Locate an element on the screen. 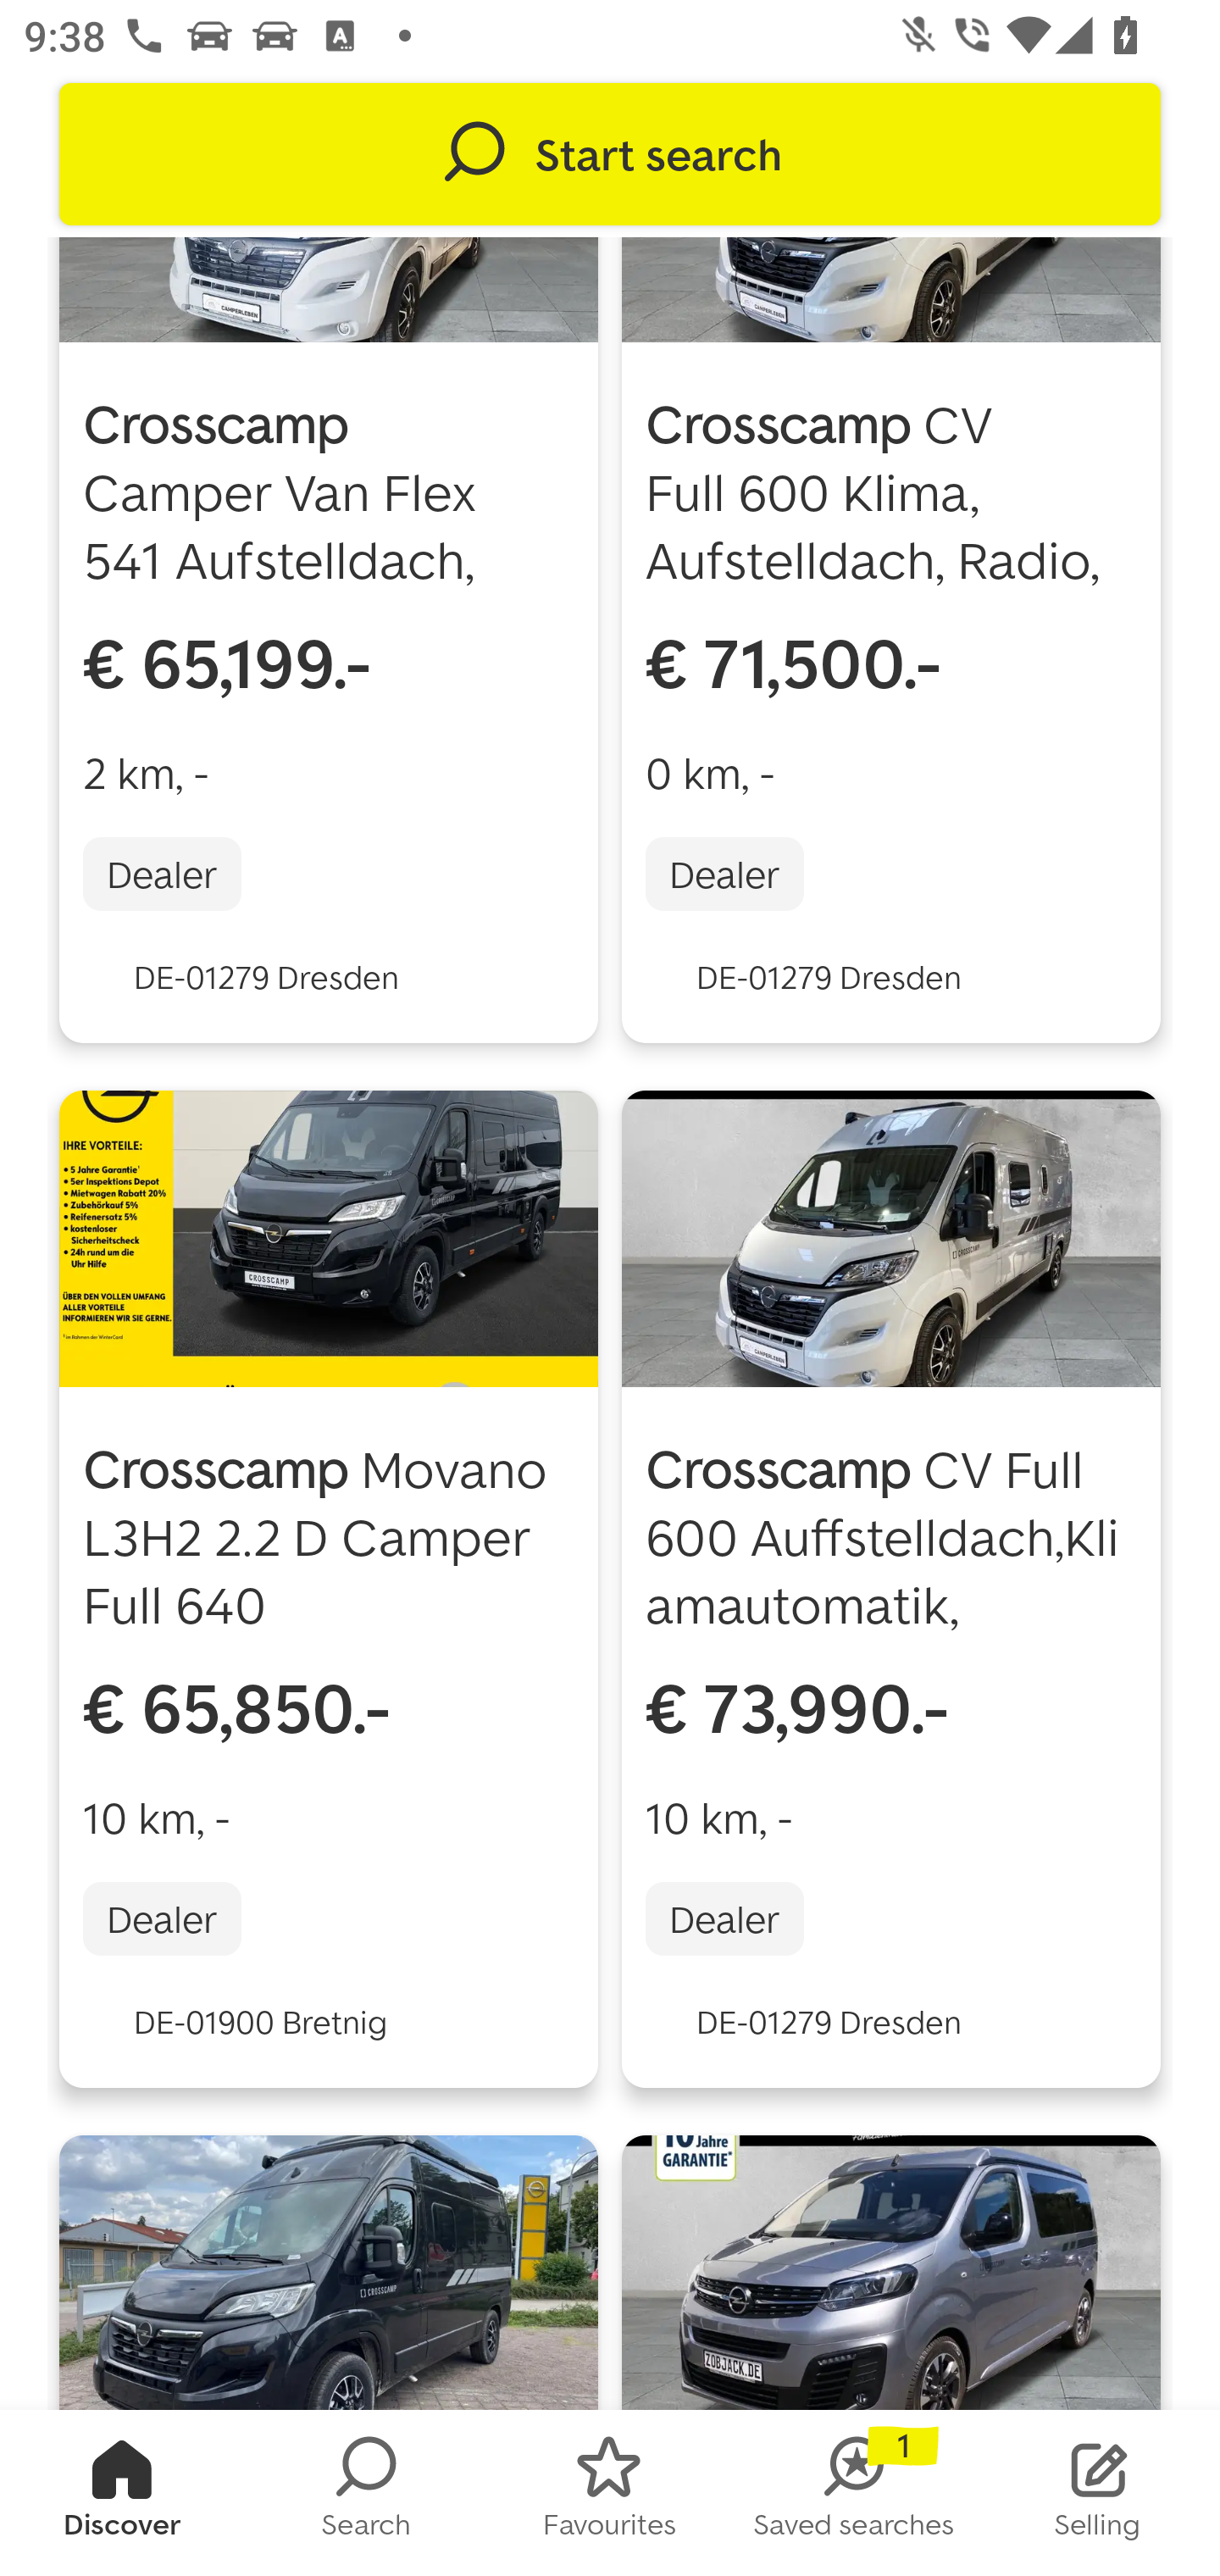 This screenshot has height=2576, width=1220. HOMESCREEN Discover is located at coordinates (122, 2493).